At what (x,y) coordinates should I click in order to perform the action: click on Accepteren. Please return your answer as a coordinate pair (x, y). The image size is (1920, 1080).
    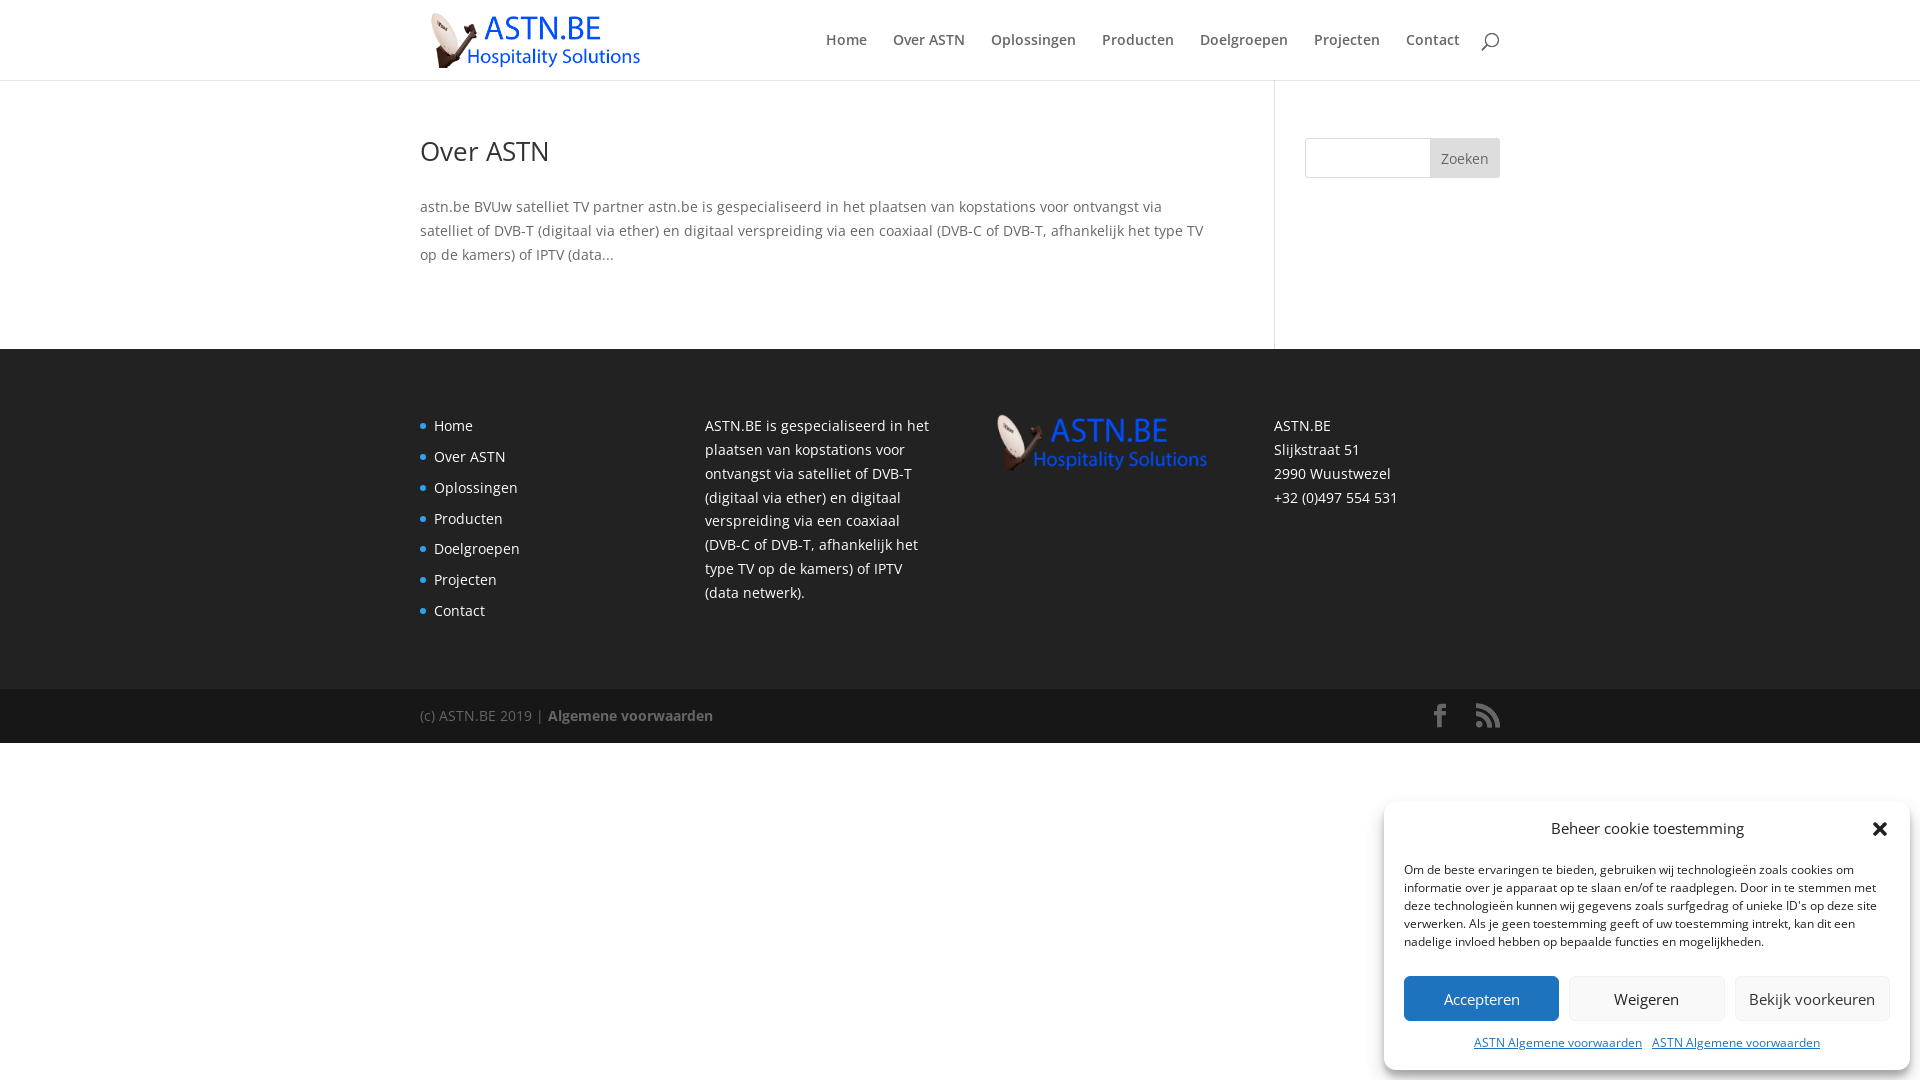
    Looking at the image, I should click on (1482, 998).